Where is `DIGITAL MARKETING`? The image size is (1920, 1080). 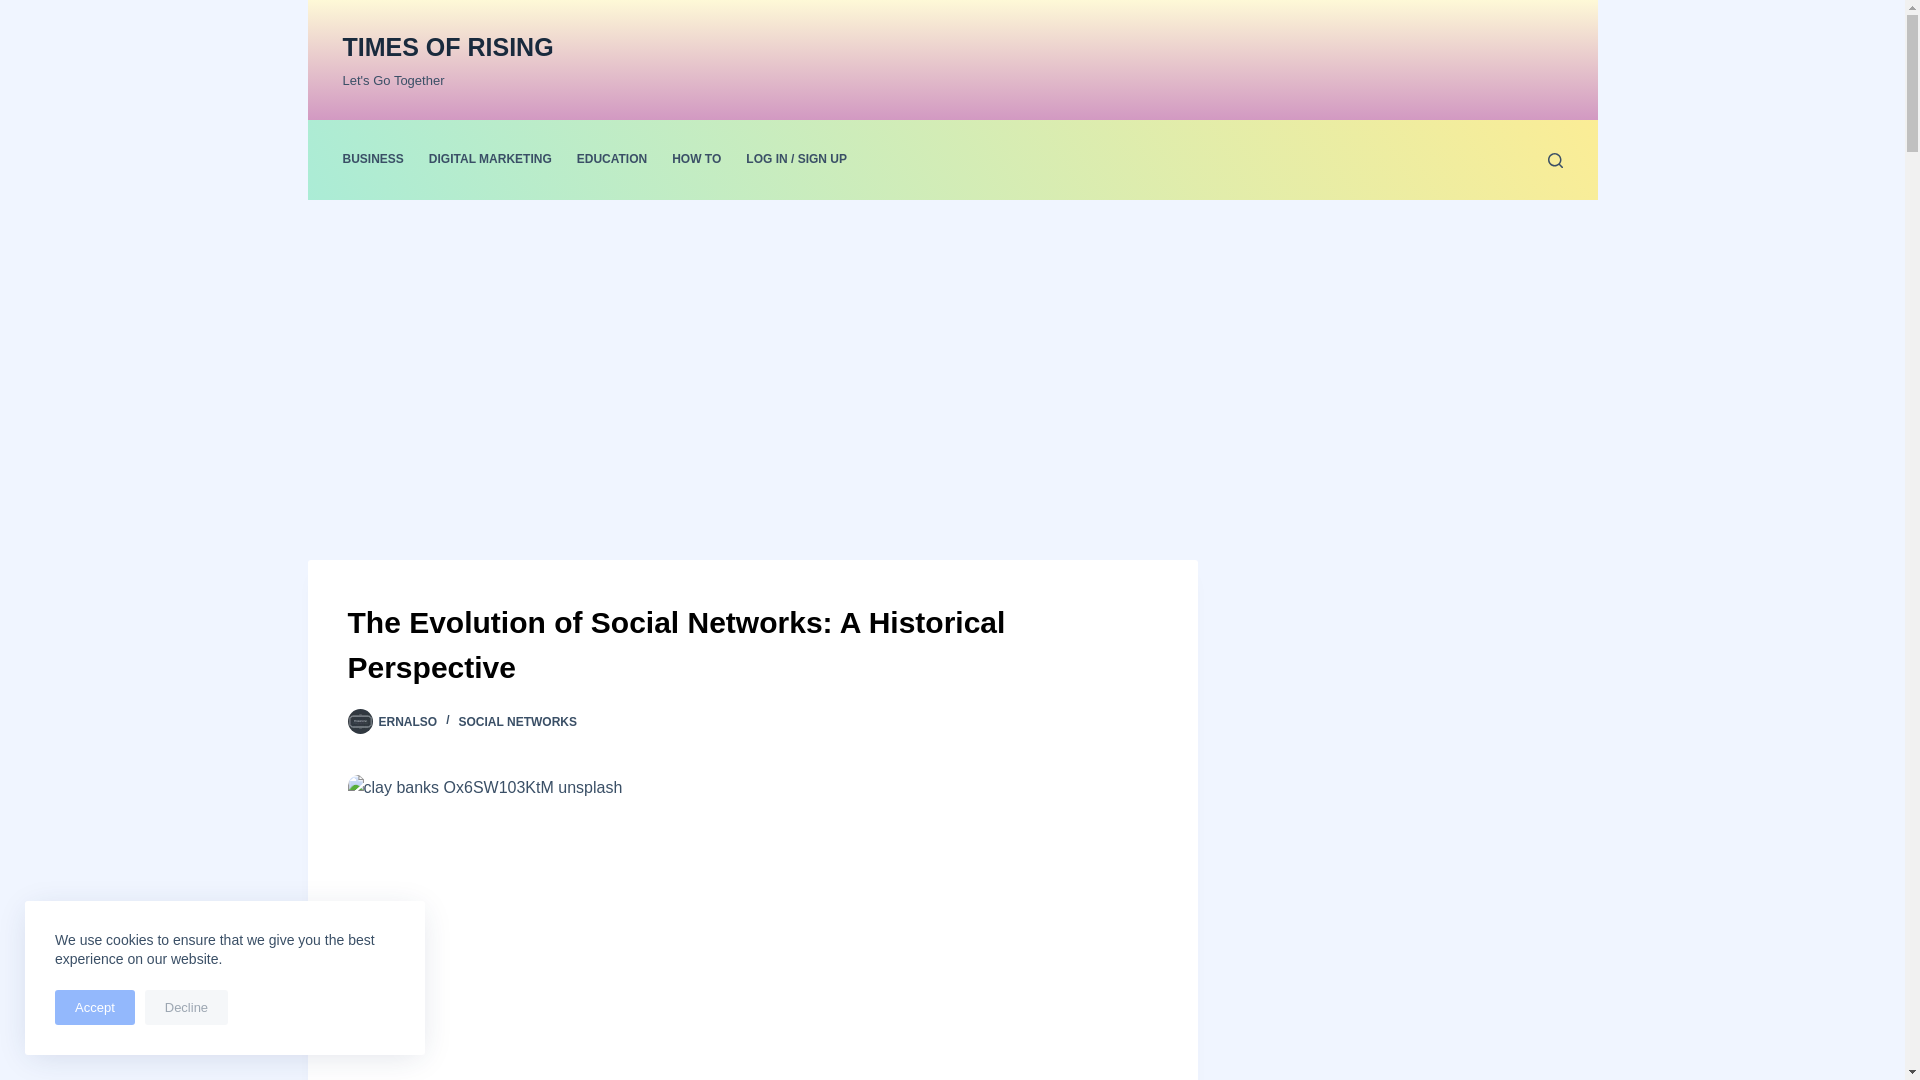 DIGITAL MARKETING is located at coordinates (490, 159).